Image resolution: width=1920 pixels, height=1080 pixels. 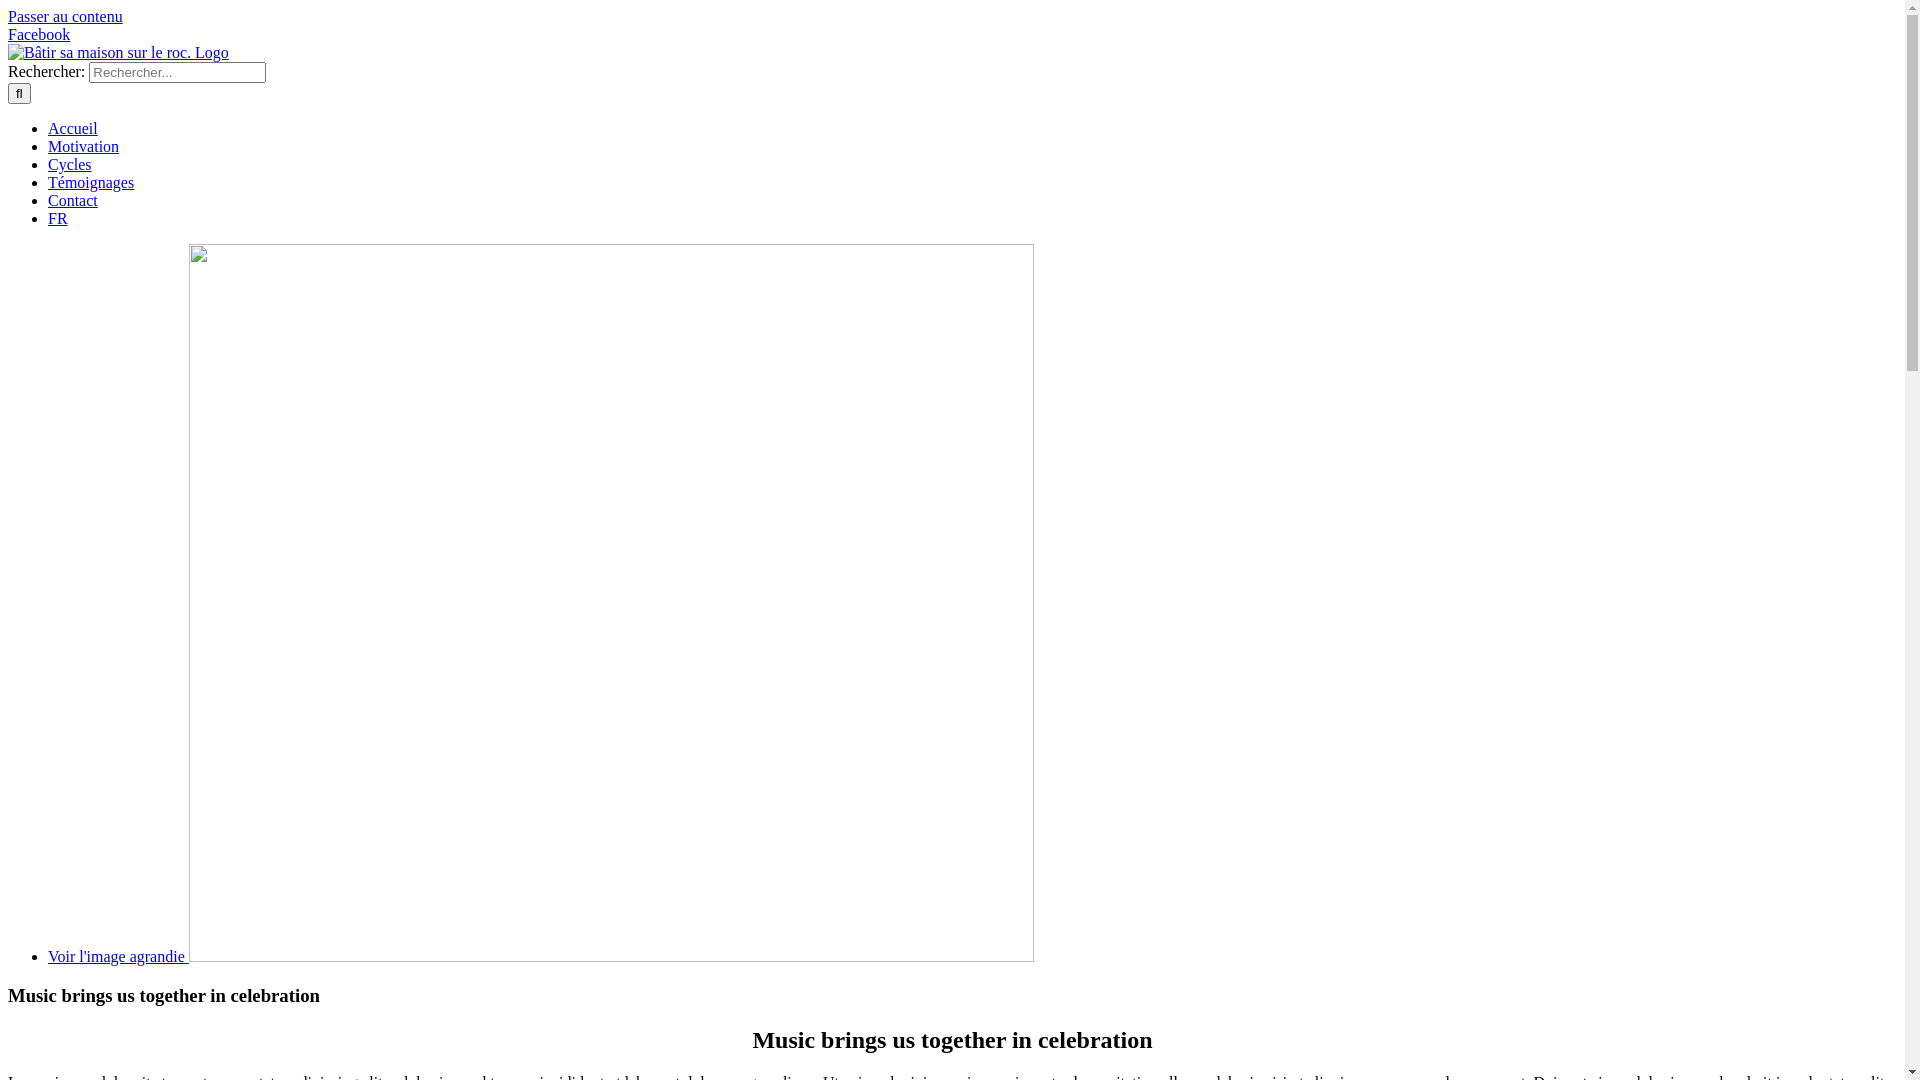 I want to click on Passer au contenu, so click(x=65, y=16).